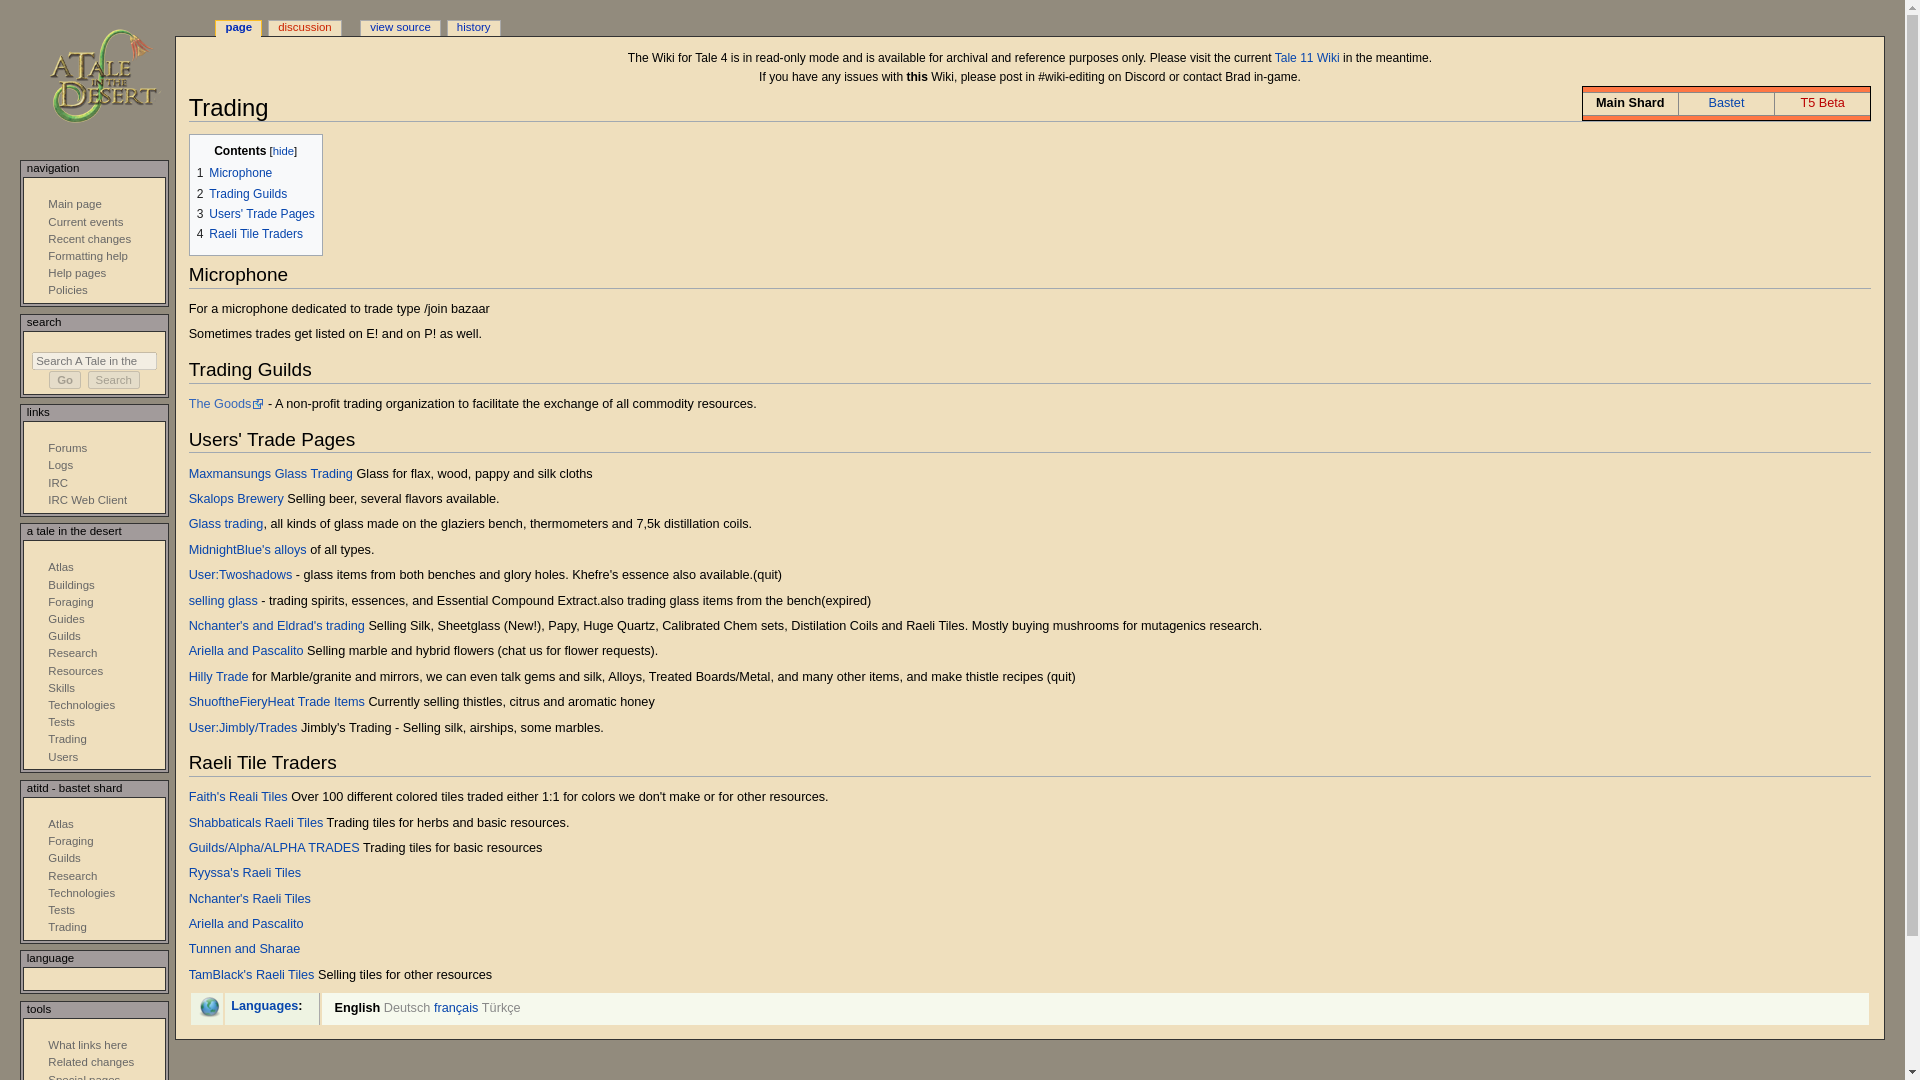 The width and height of the screenshot is (1920, 1080). I want to click on Main Shard, so click(1630, 103).